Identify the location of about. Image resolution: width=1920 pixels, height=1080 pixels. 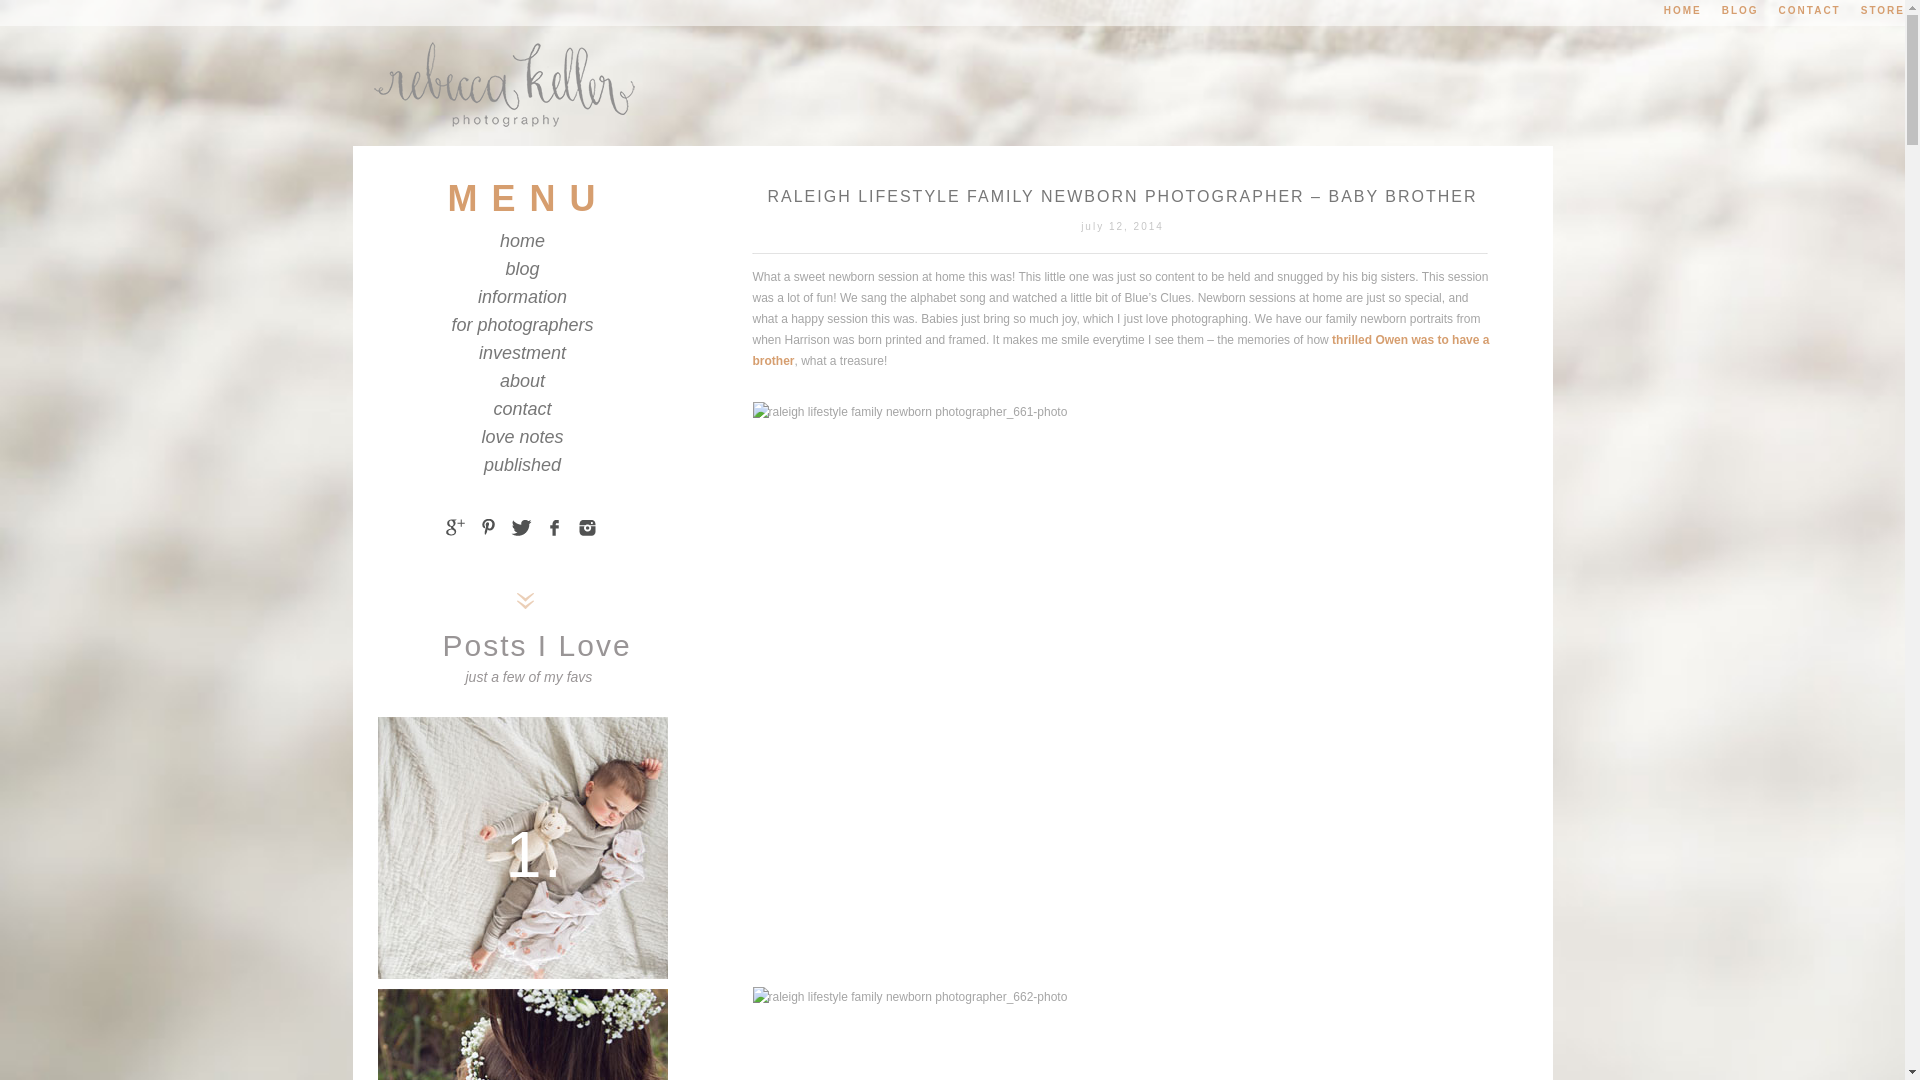
(522, 380).